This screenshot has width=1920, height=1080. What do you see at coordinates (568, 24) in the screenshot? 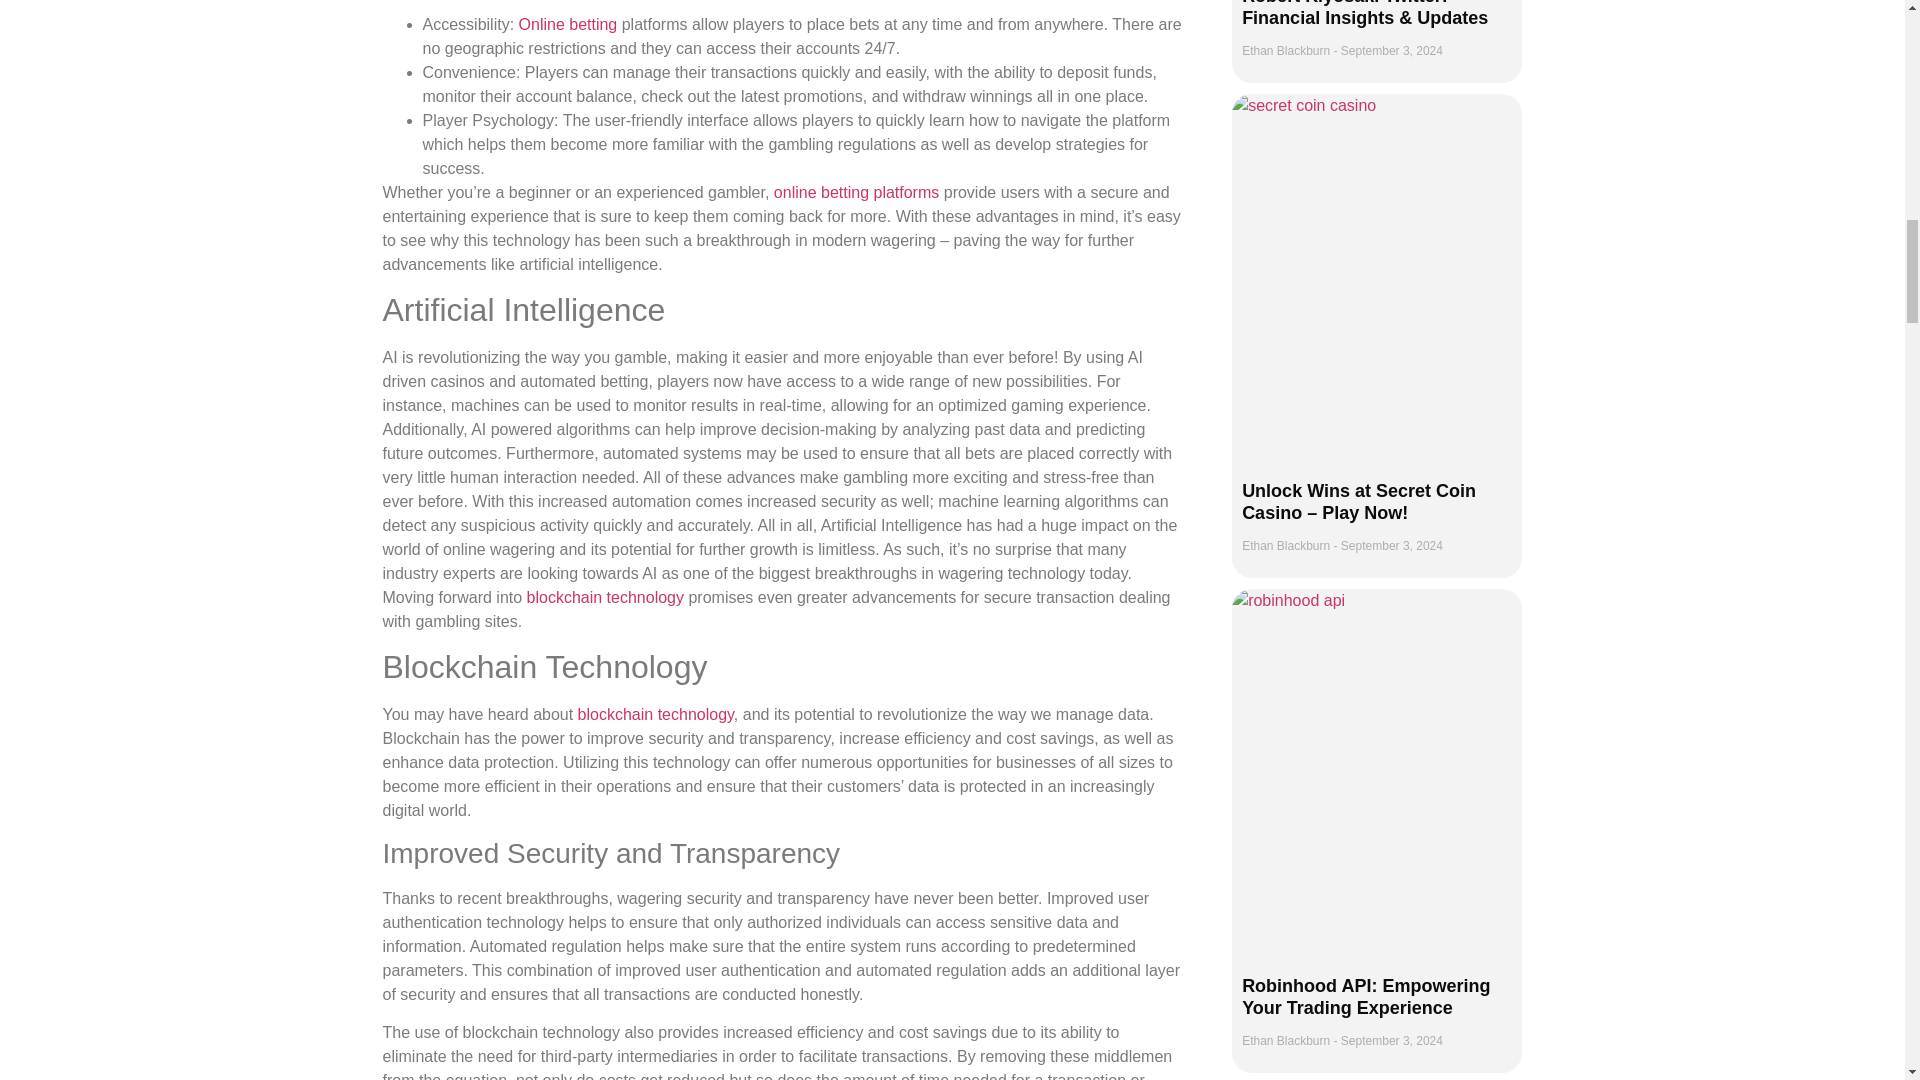
I see `Online betting` at bounding box center [568, 24].